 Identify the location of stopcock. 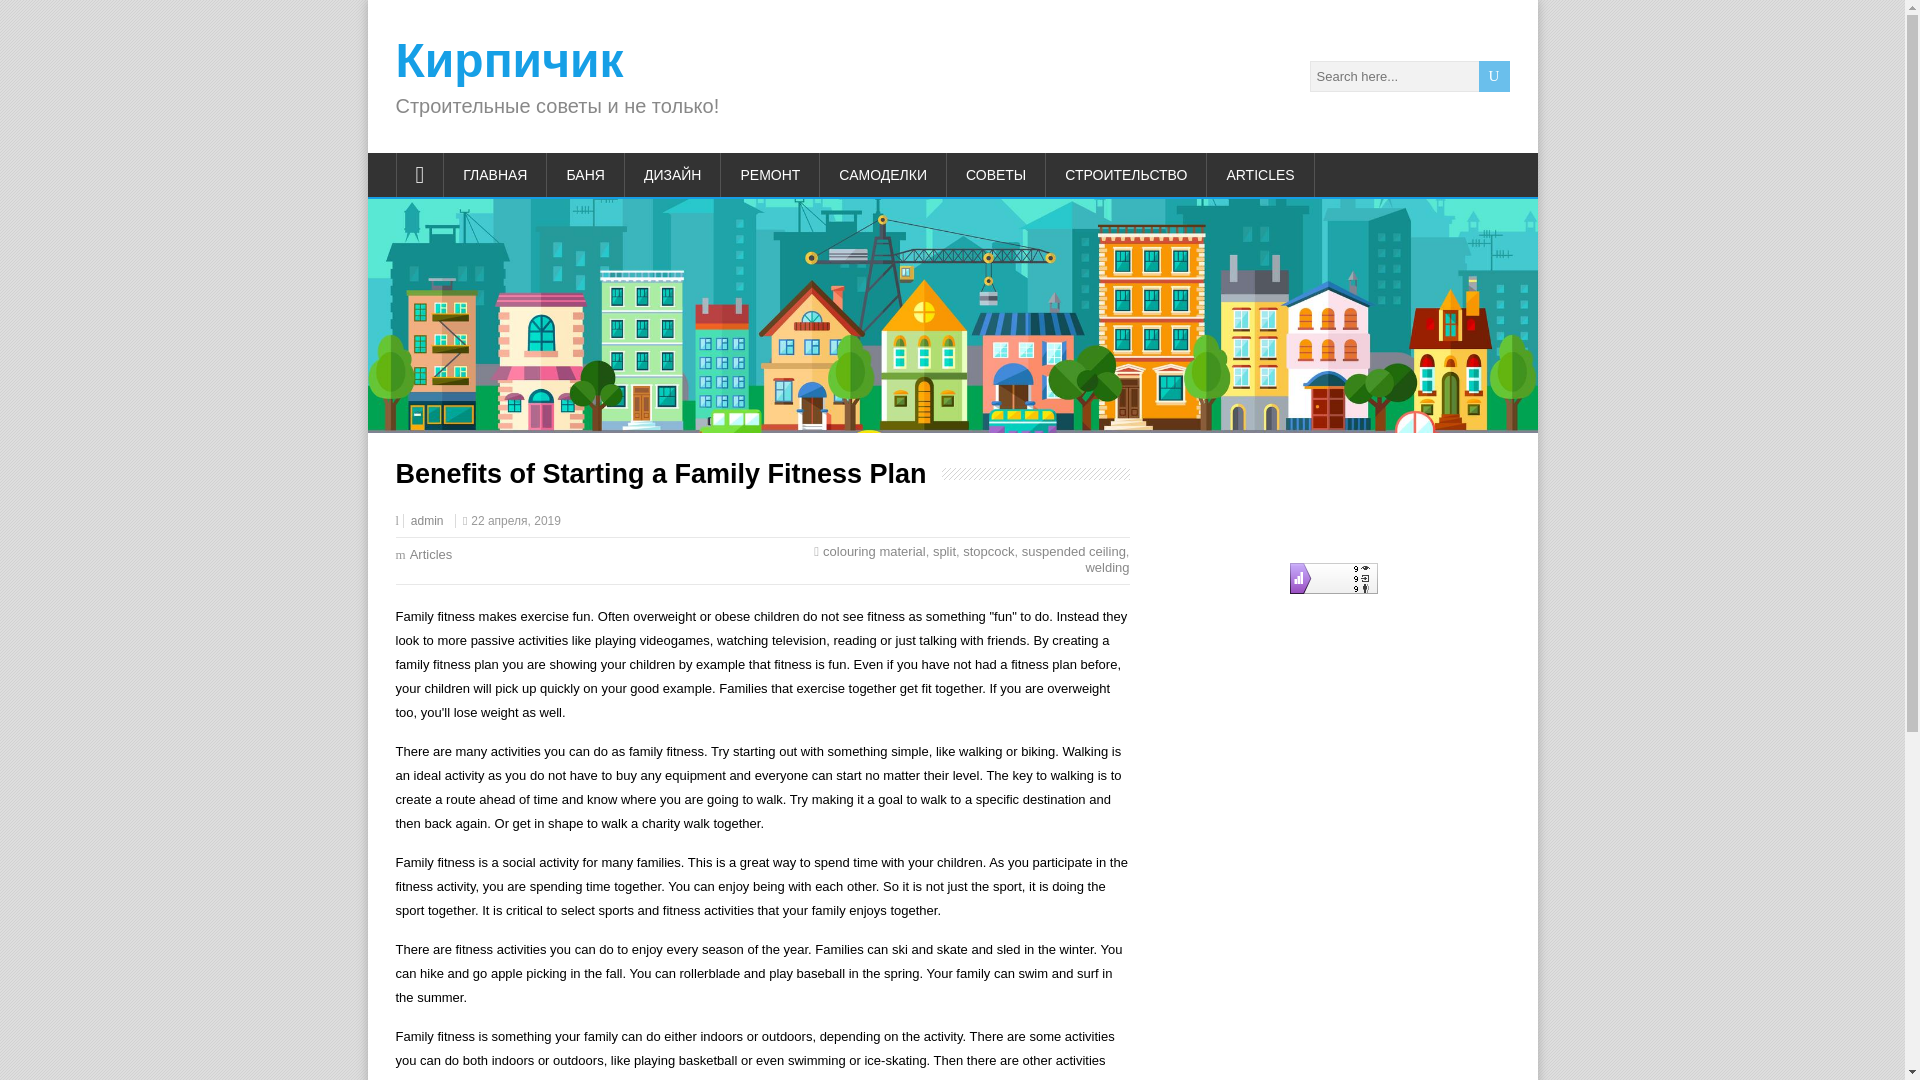
(988, 552).